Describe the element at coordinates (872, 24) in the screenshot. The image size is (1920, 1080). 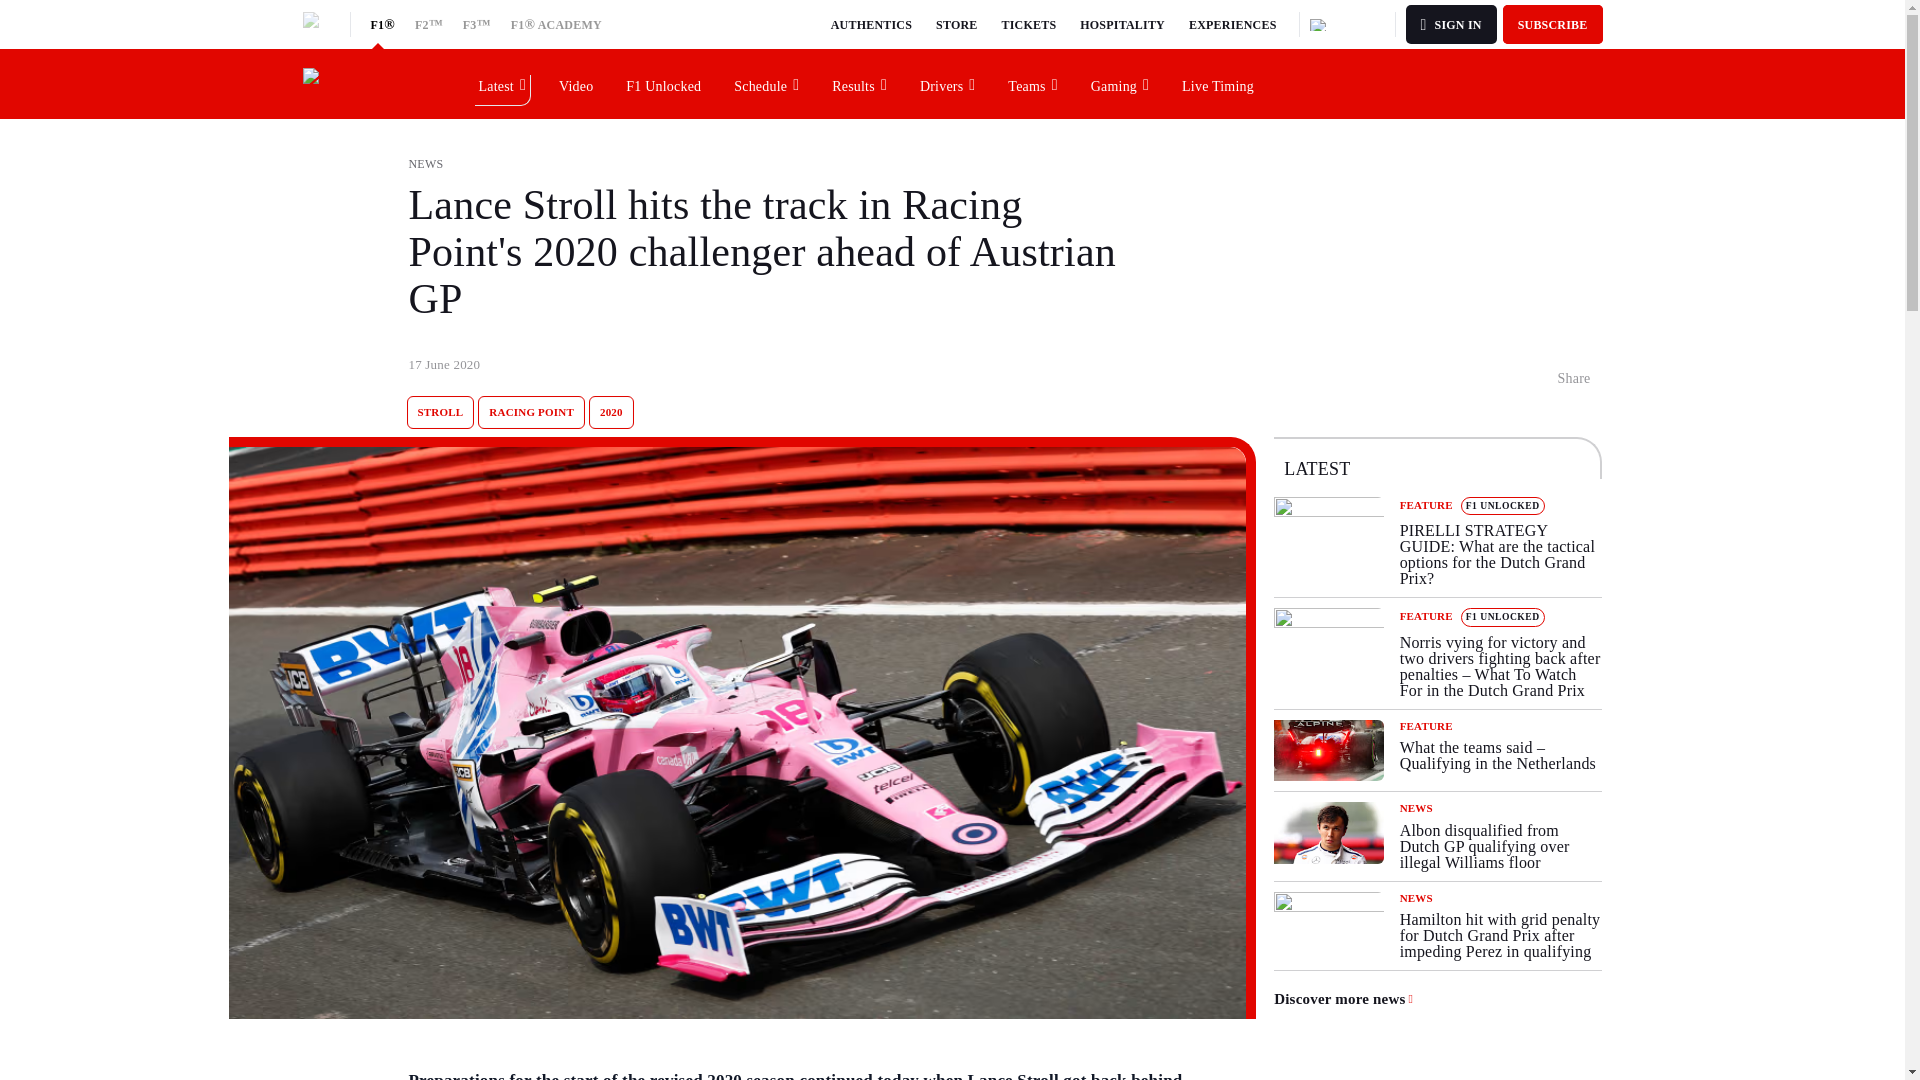
I see `AUTHENTICS` at that location.